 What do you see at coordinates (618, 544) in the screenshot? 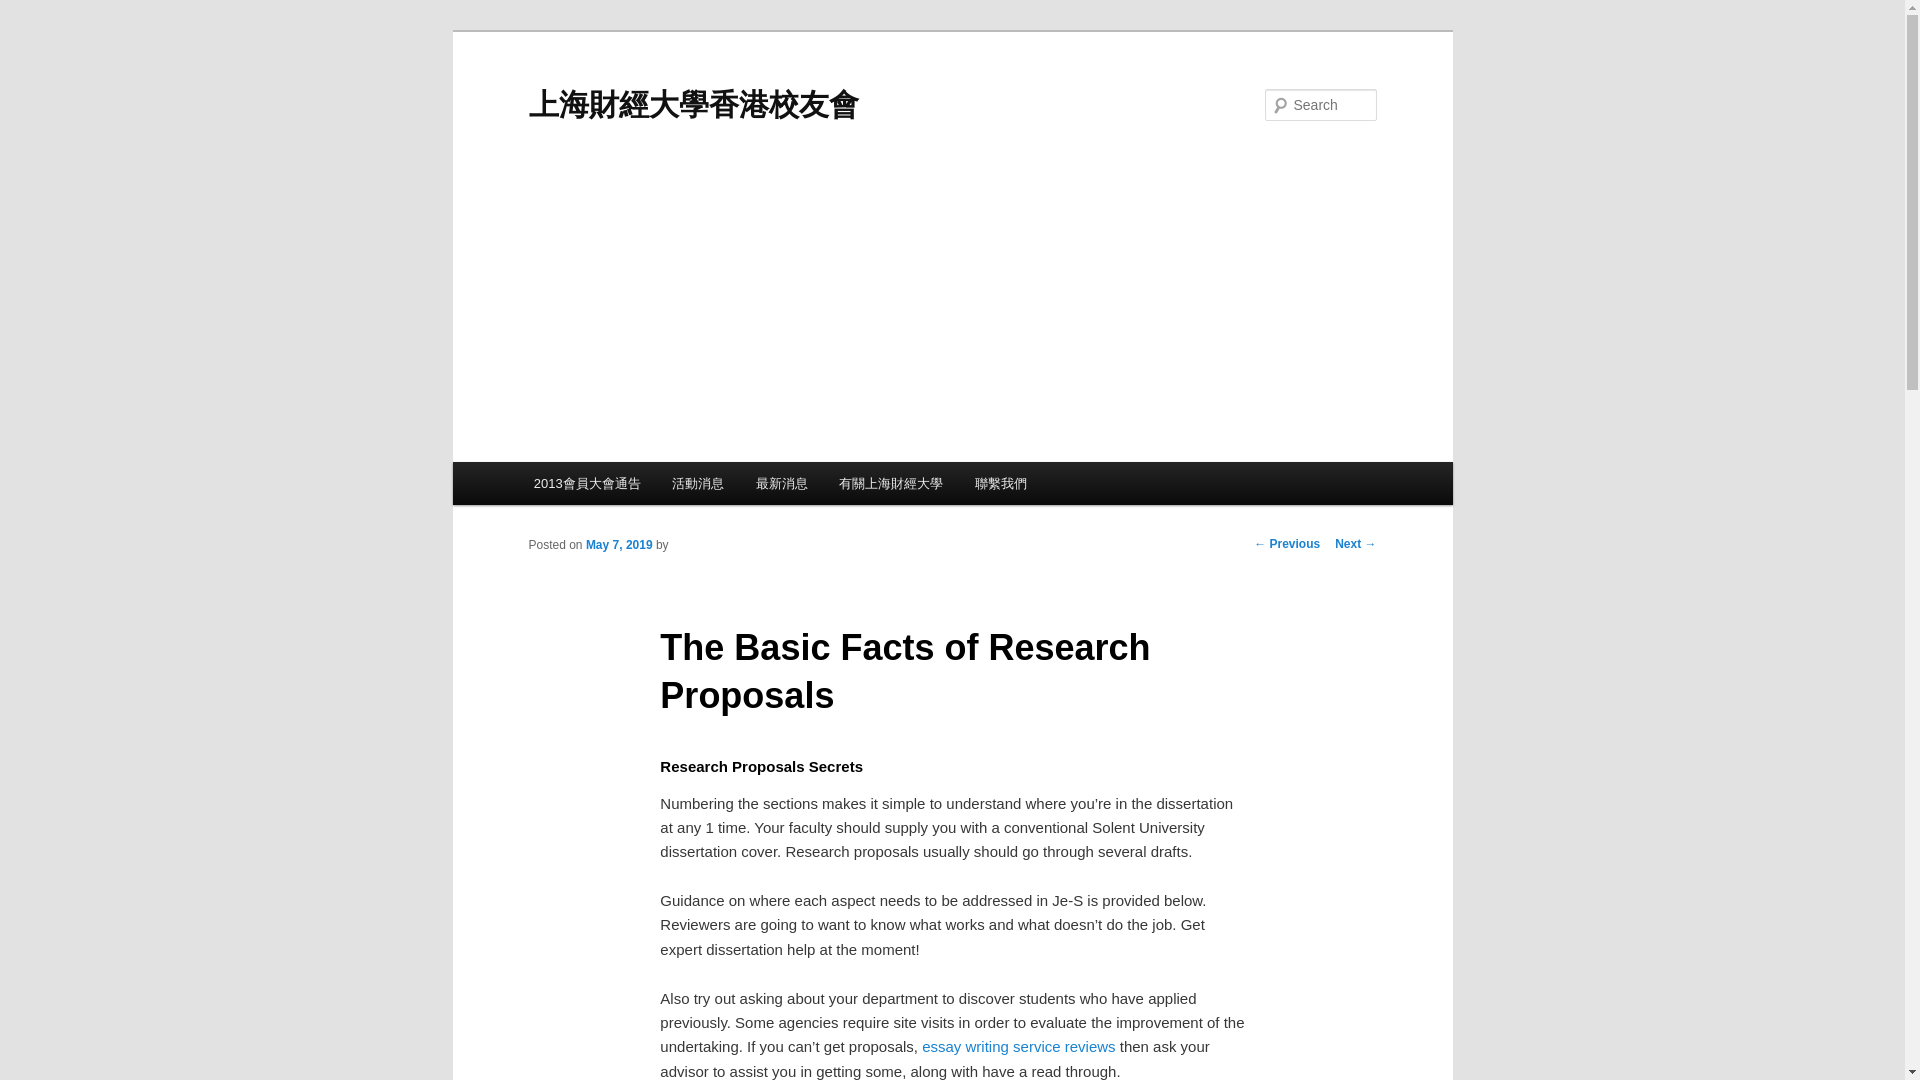
I see `10:57 pm` at bounding box center [618, 544].